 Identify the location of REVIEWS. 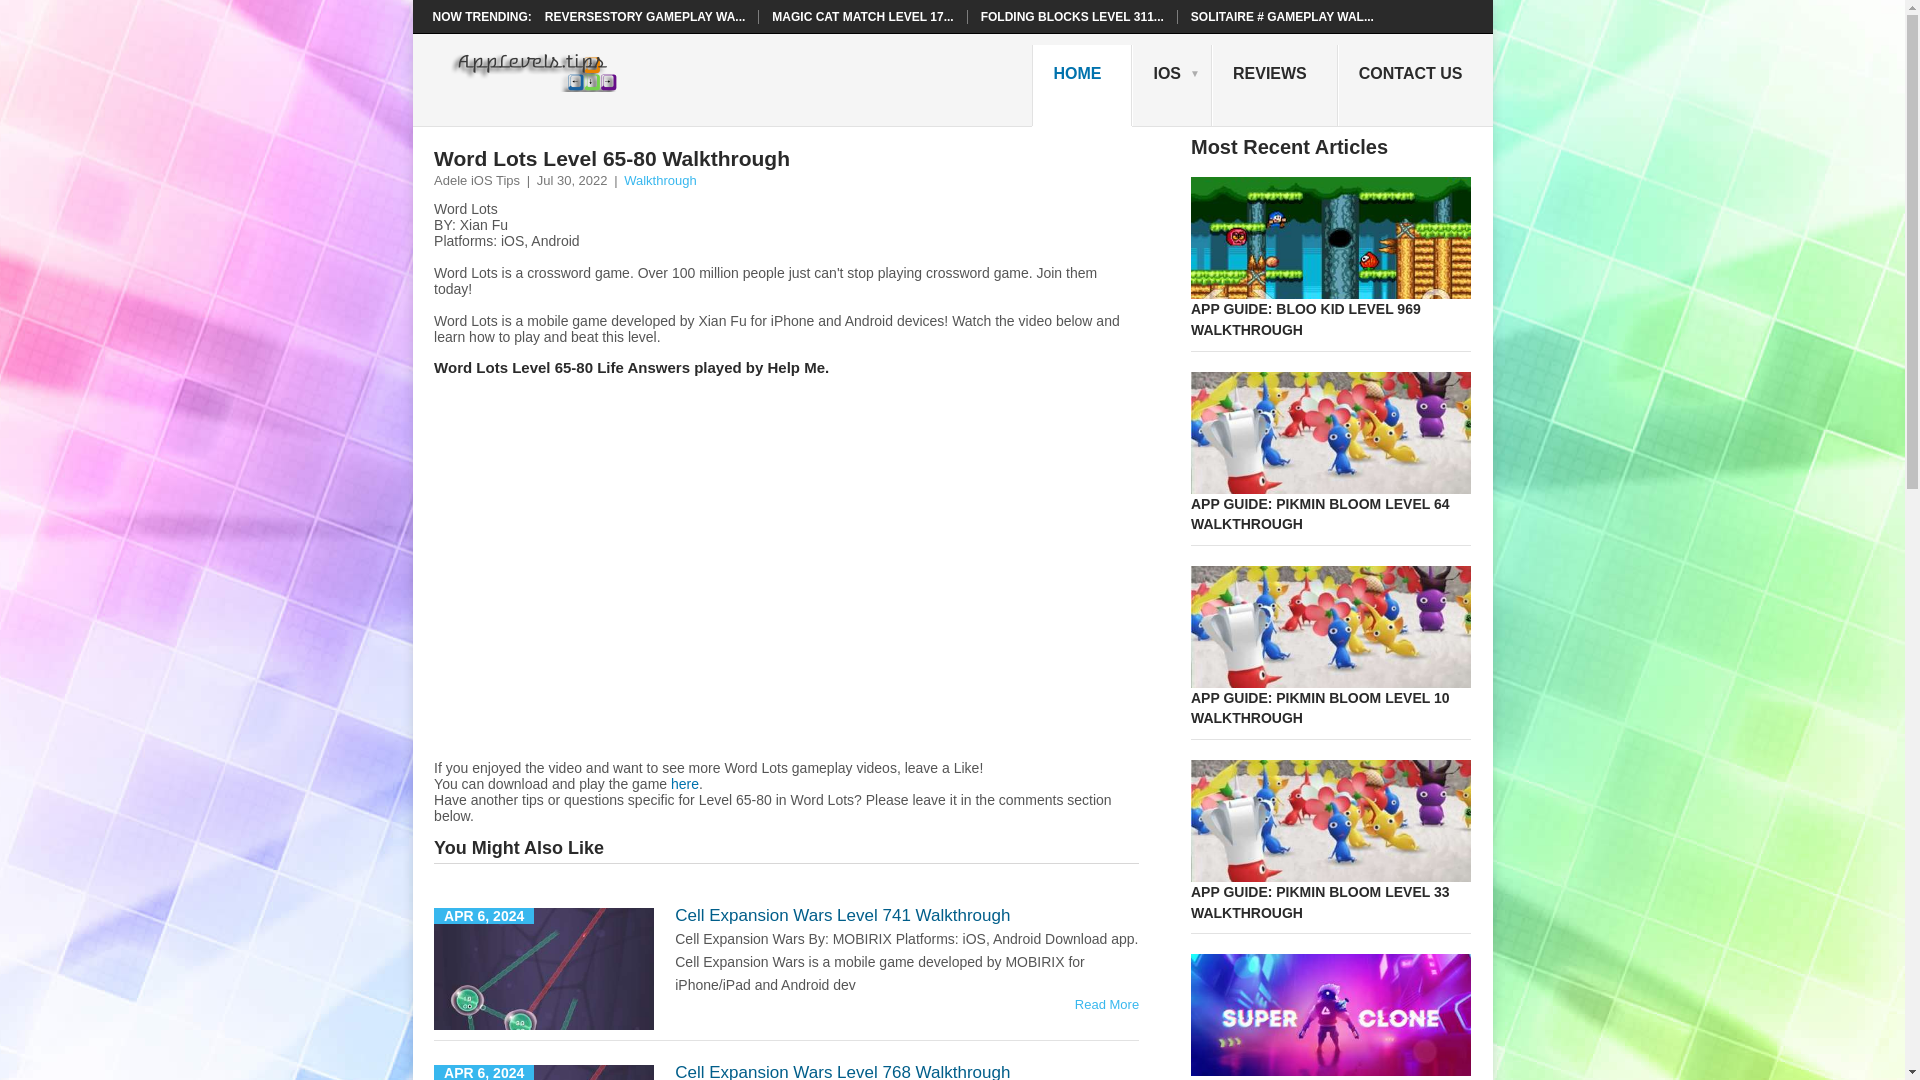
(1274, 86).